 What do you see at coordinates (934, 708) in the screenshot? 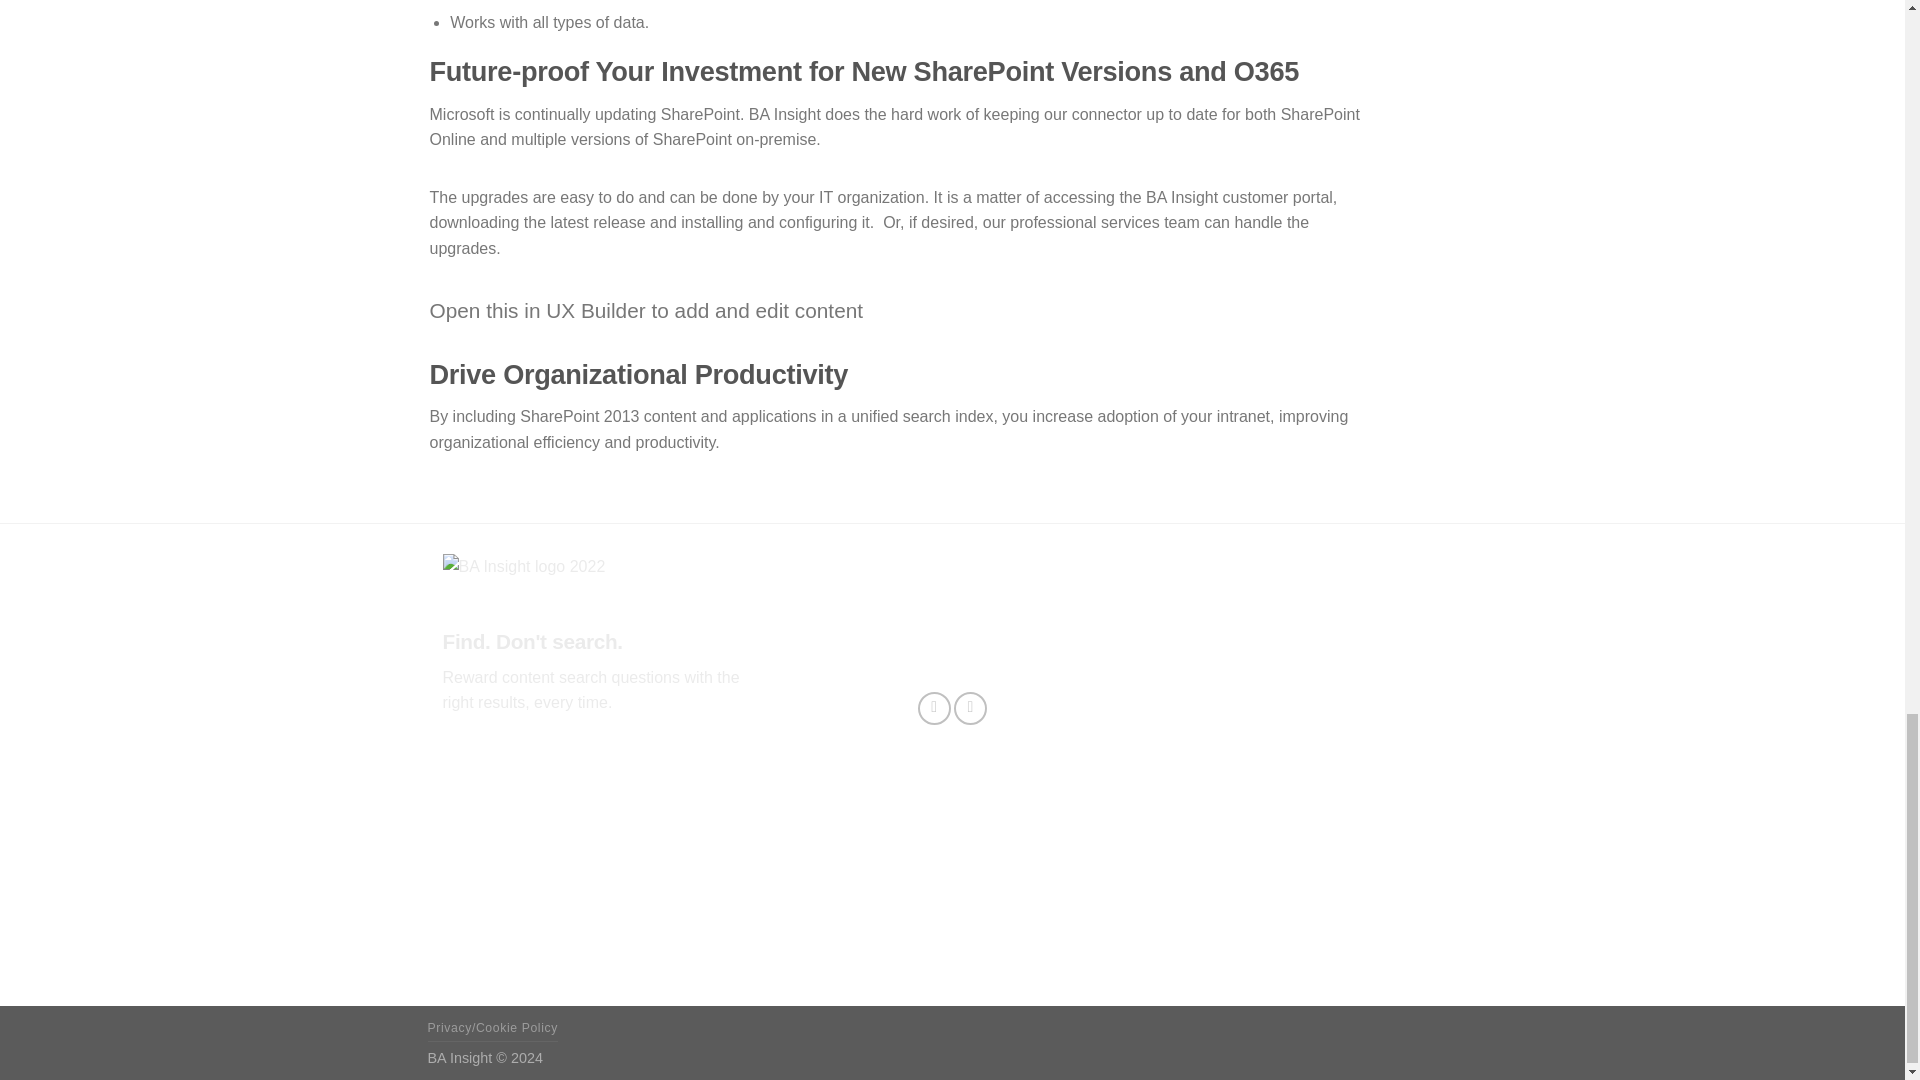
I see `Follow on Twitter` at bounding box center [934, 708].